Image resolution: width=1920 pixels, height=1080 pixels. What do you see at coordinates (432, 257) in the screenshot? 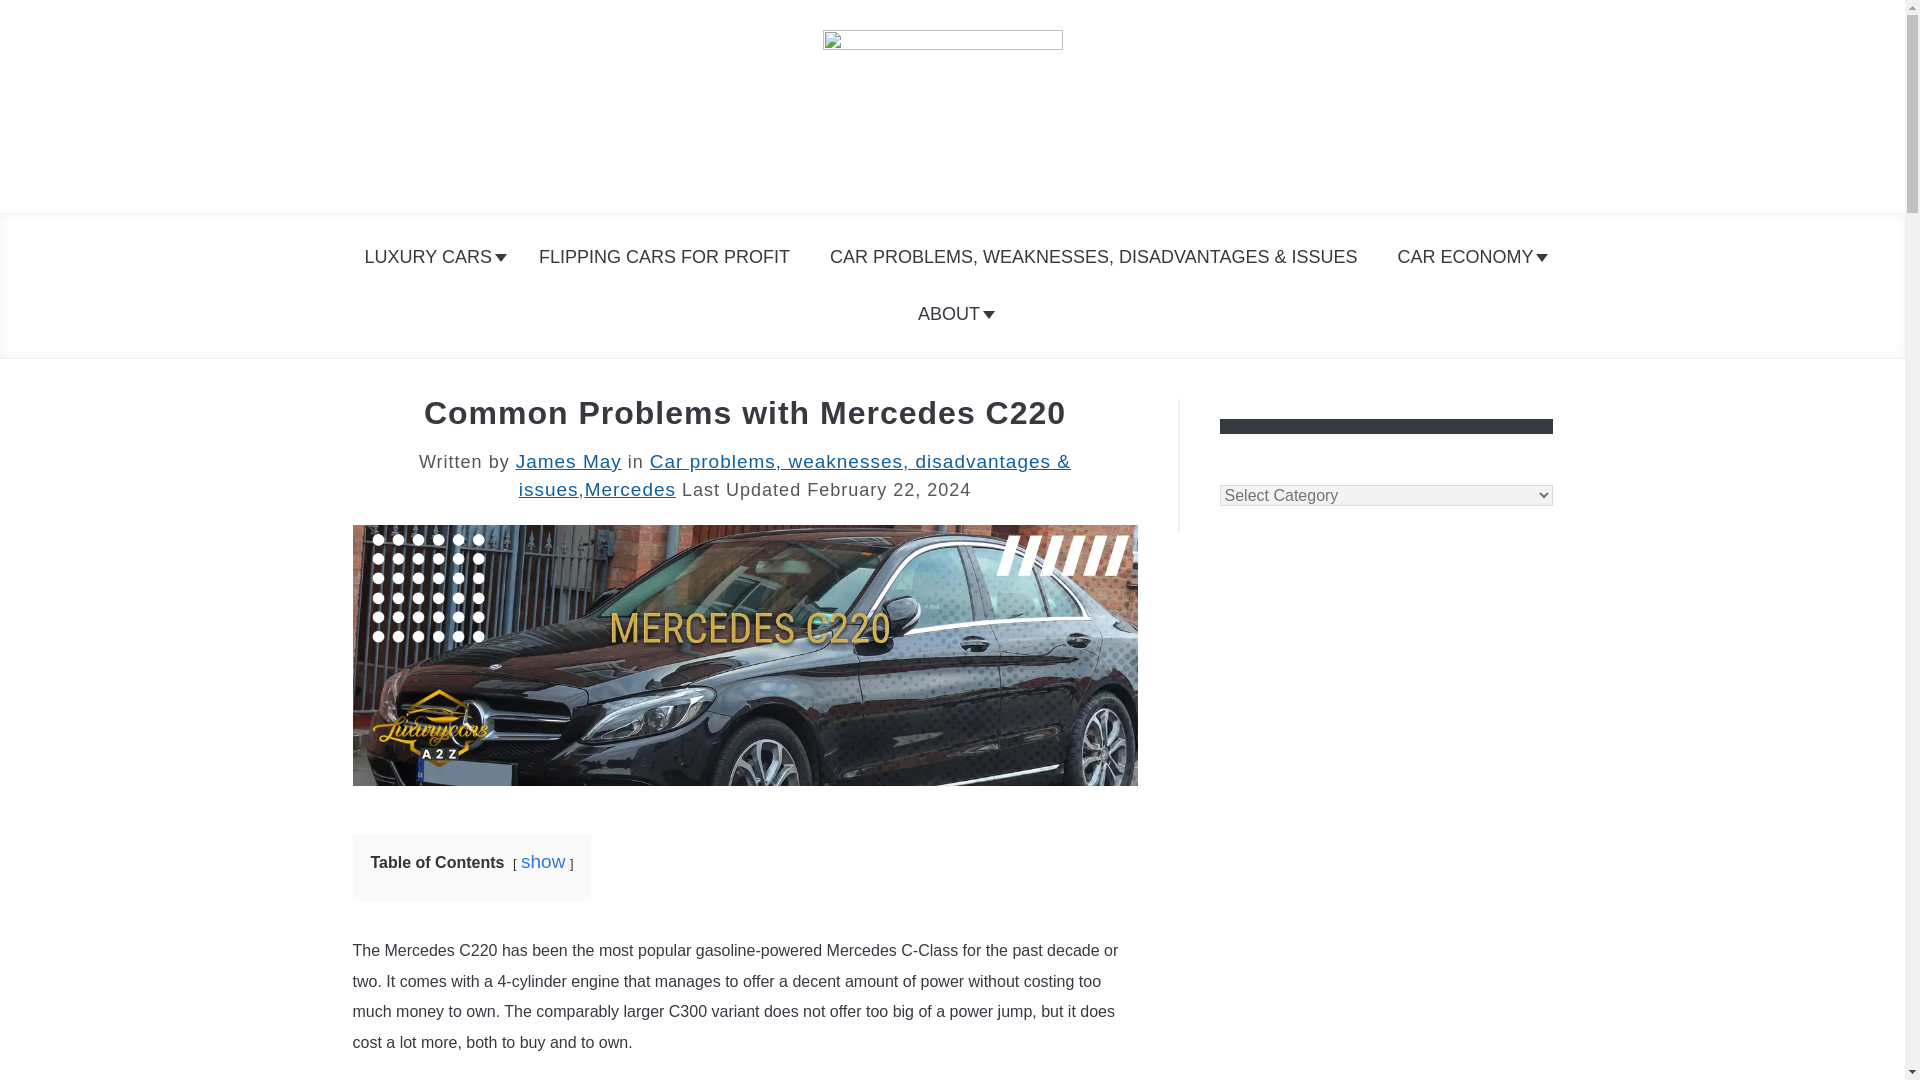
I see `LUXURY CARS` at bounding box center [432, 257].